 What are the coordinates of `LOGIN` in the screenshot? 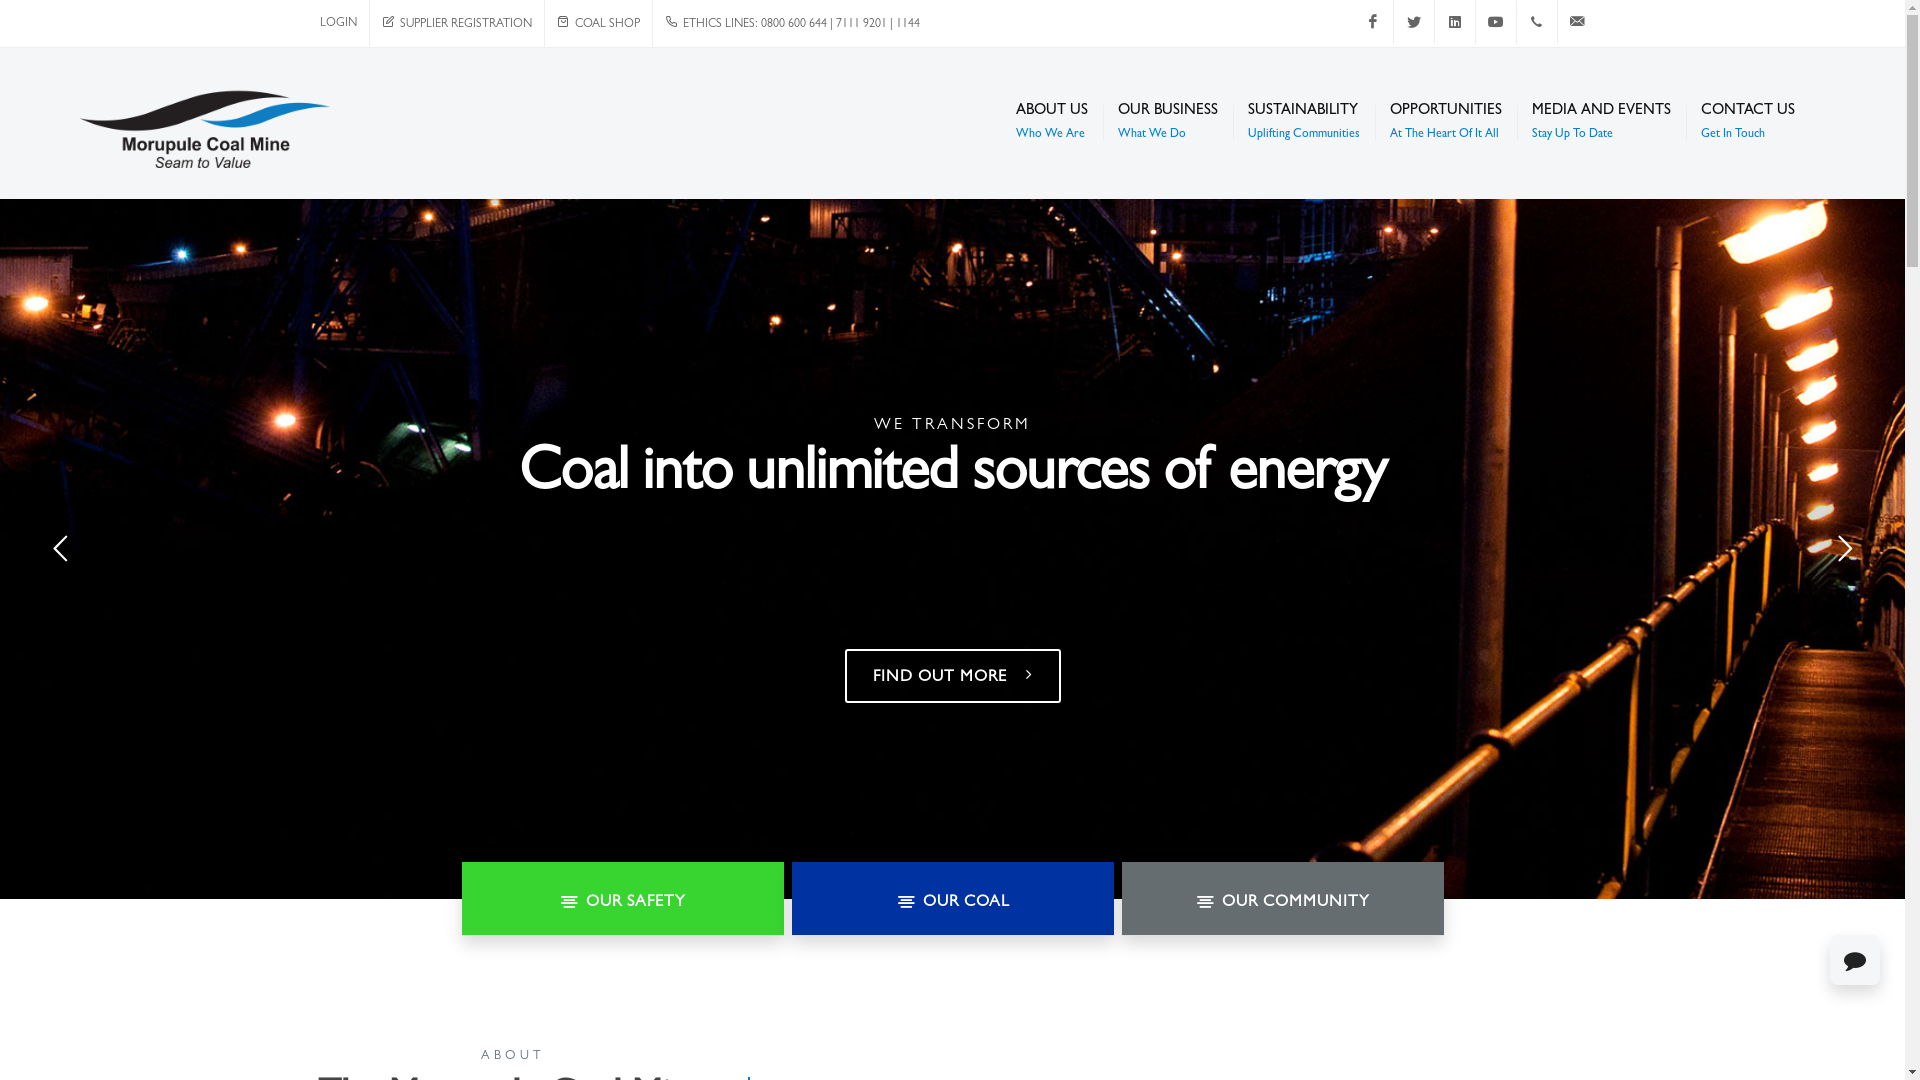 It's located at (338, 24).